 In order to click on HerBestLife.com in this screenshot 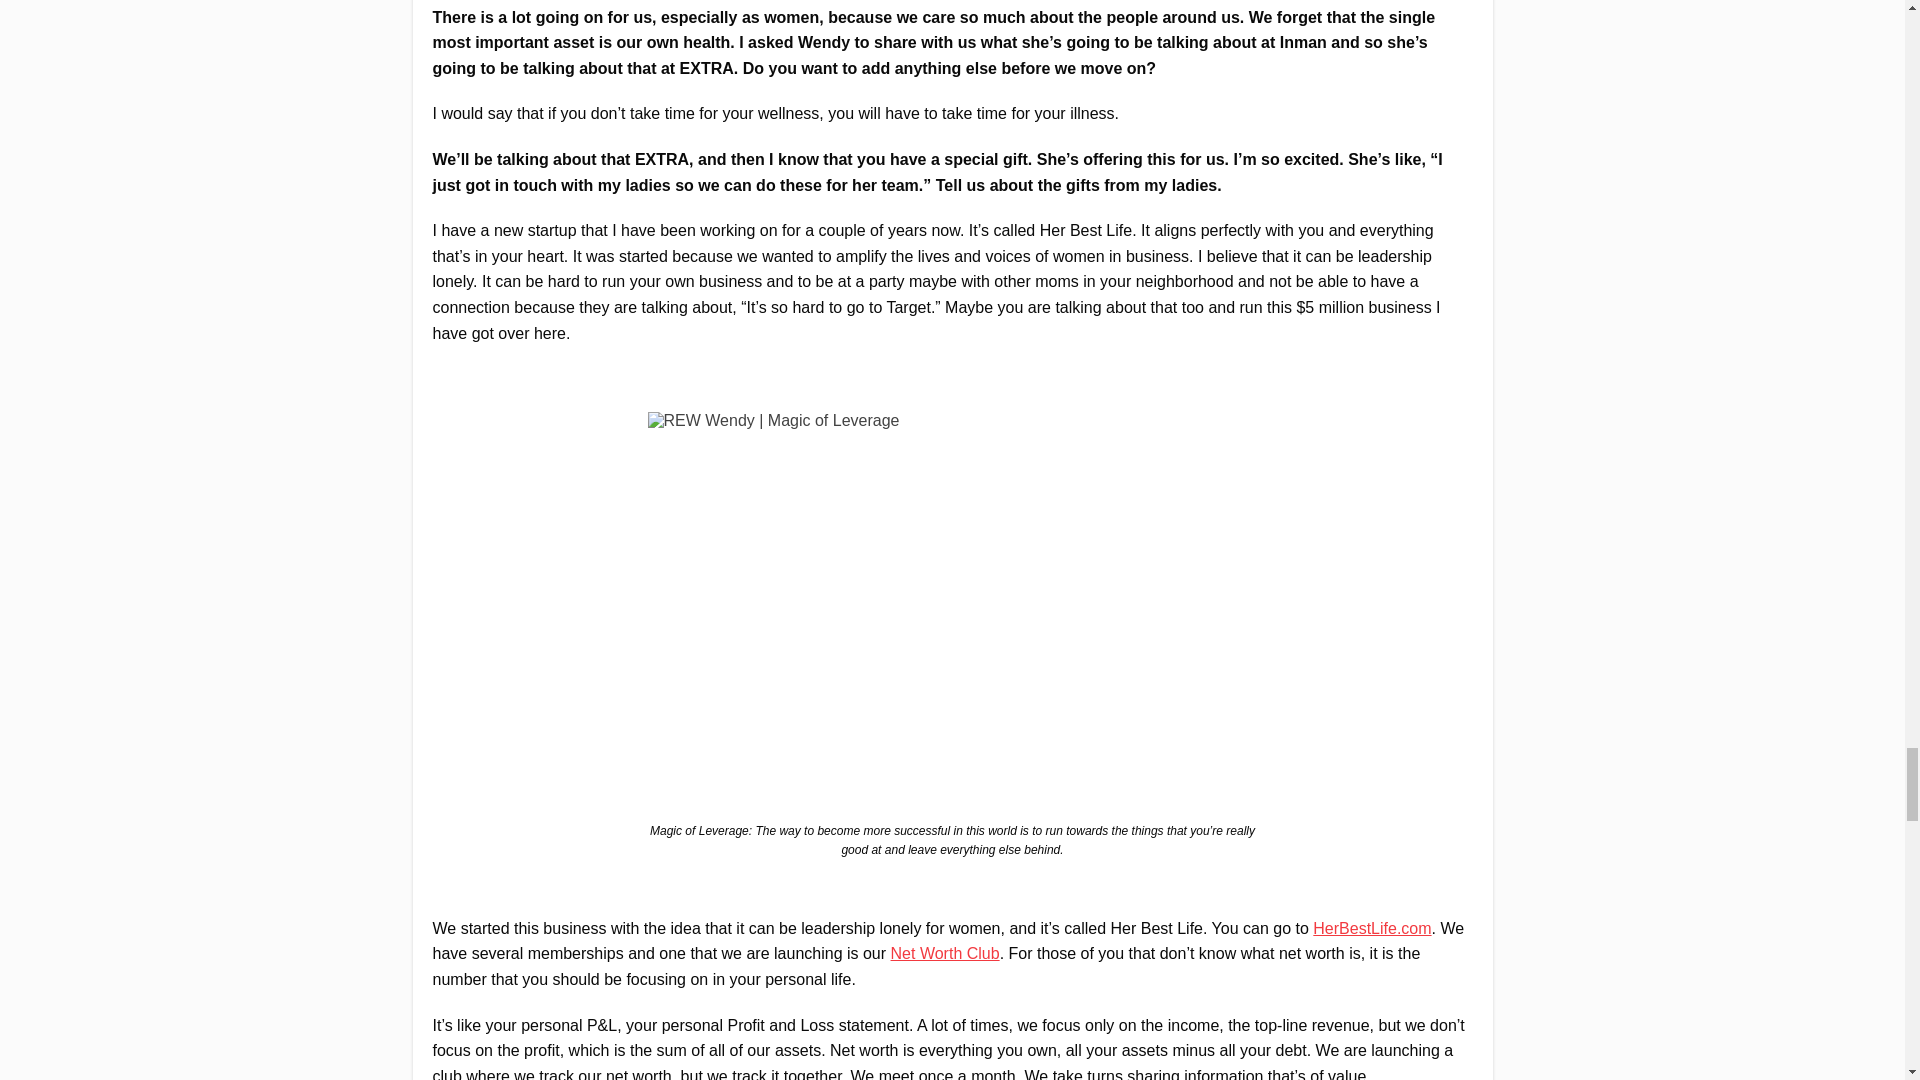, I will do `click(1372, 928)`.